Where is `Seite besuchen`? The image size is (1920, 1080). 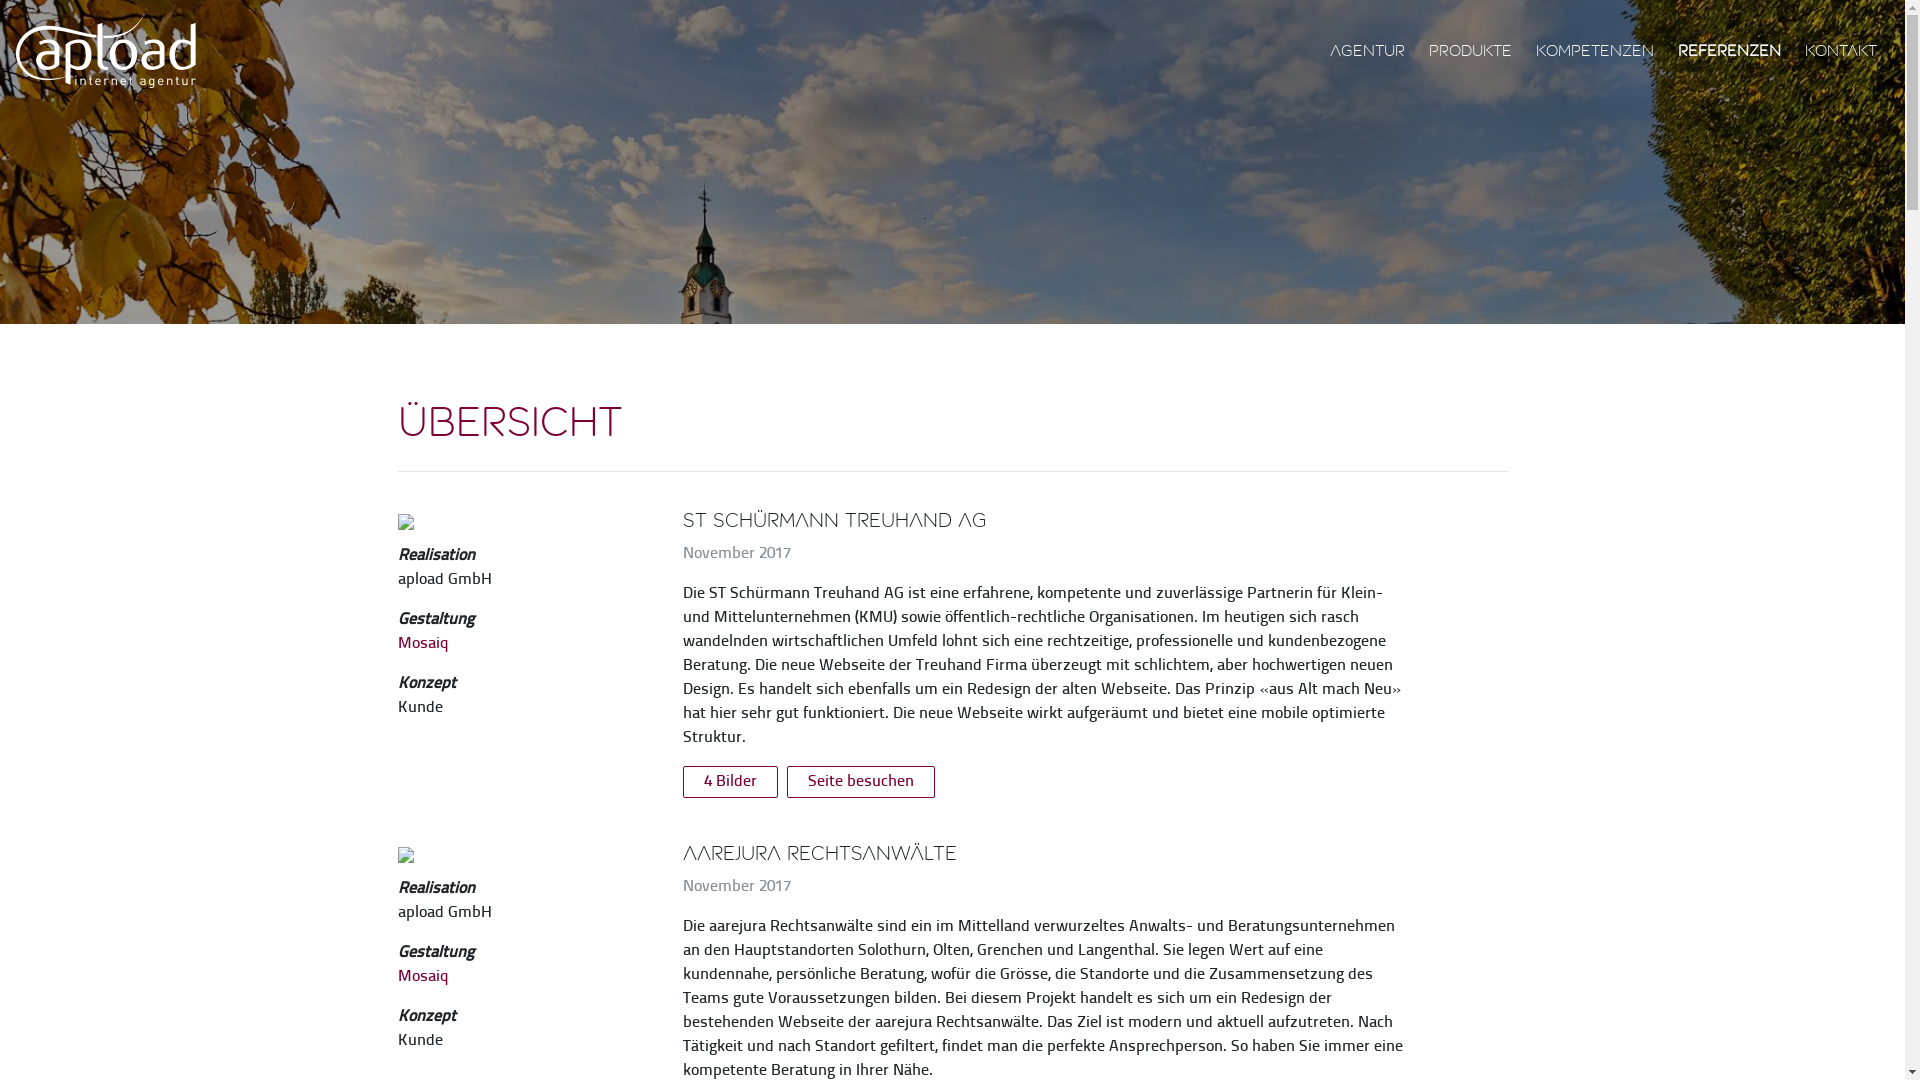
Seite besuchen is located at coordinates (860, 782).